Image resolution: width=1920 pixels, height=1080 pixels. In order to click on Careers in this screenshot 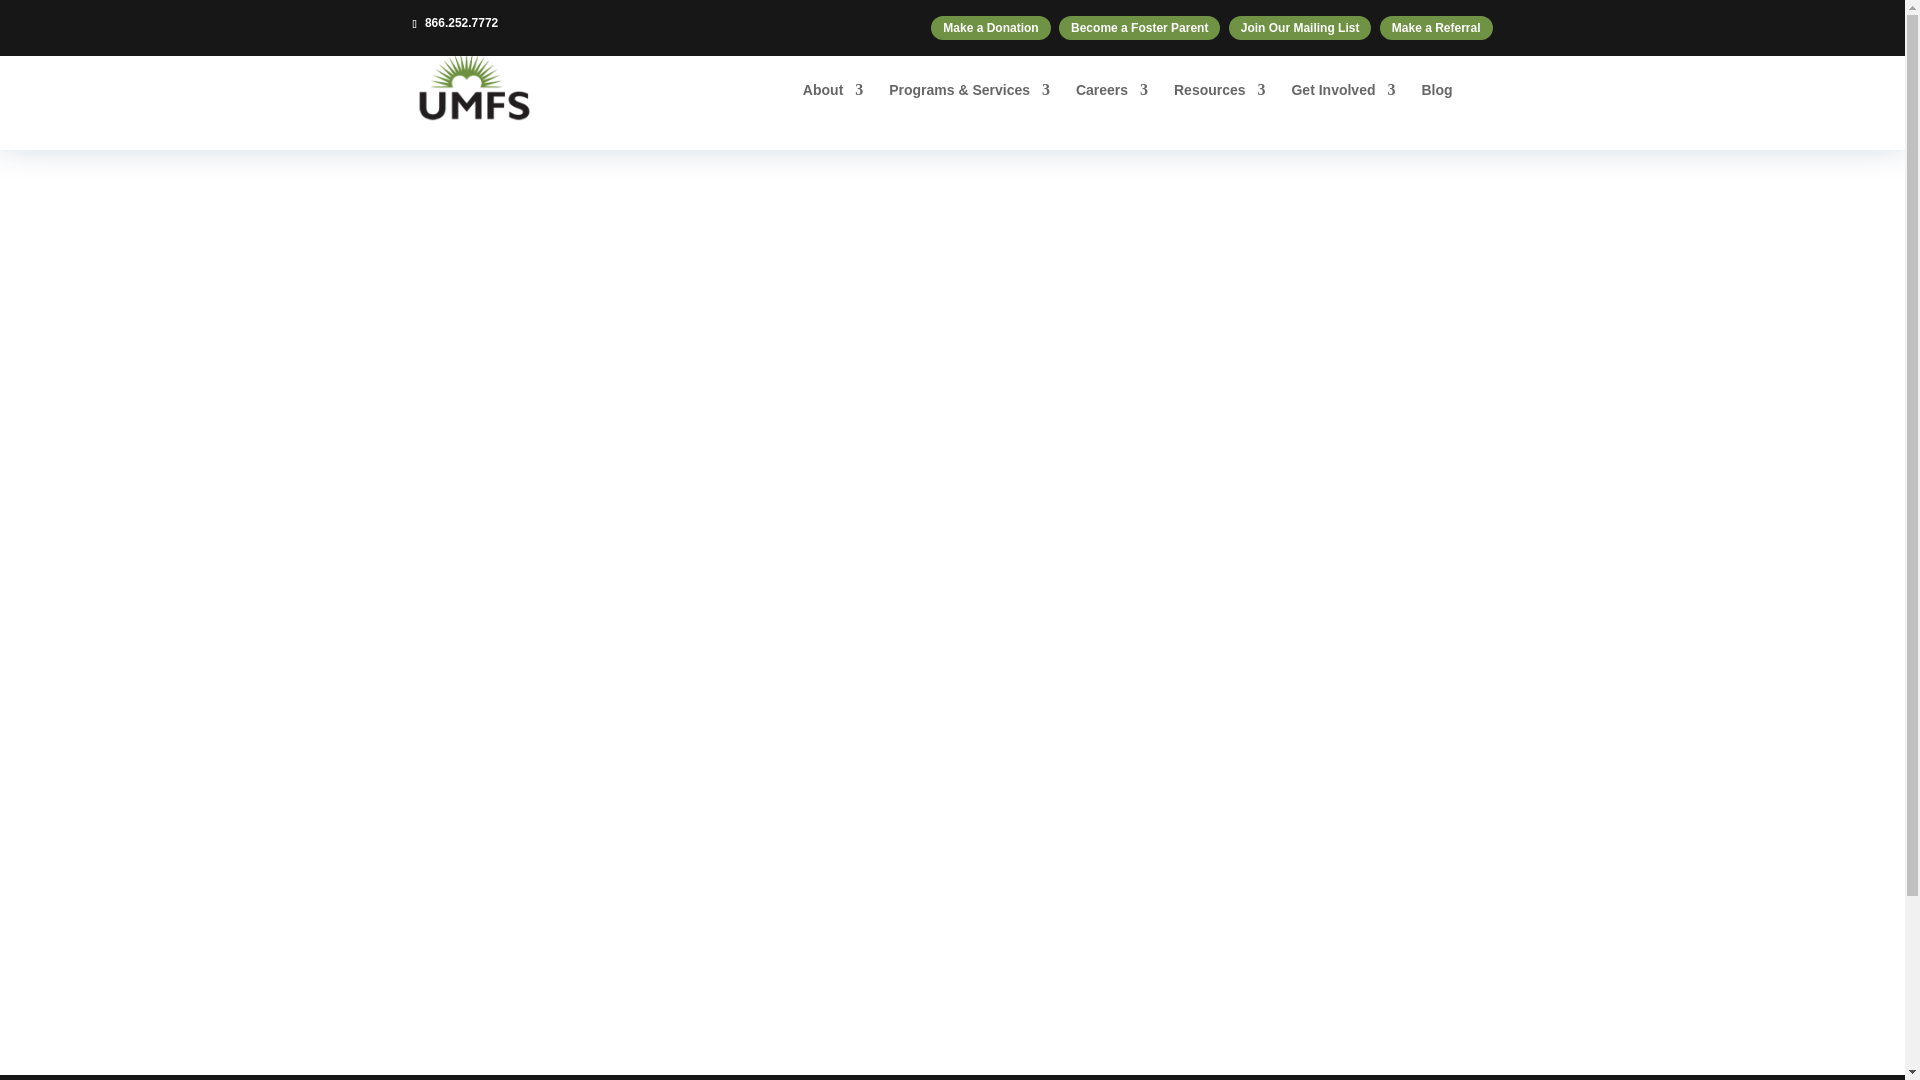, I will do `click(1112, 106)`.